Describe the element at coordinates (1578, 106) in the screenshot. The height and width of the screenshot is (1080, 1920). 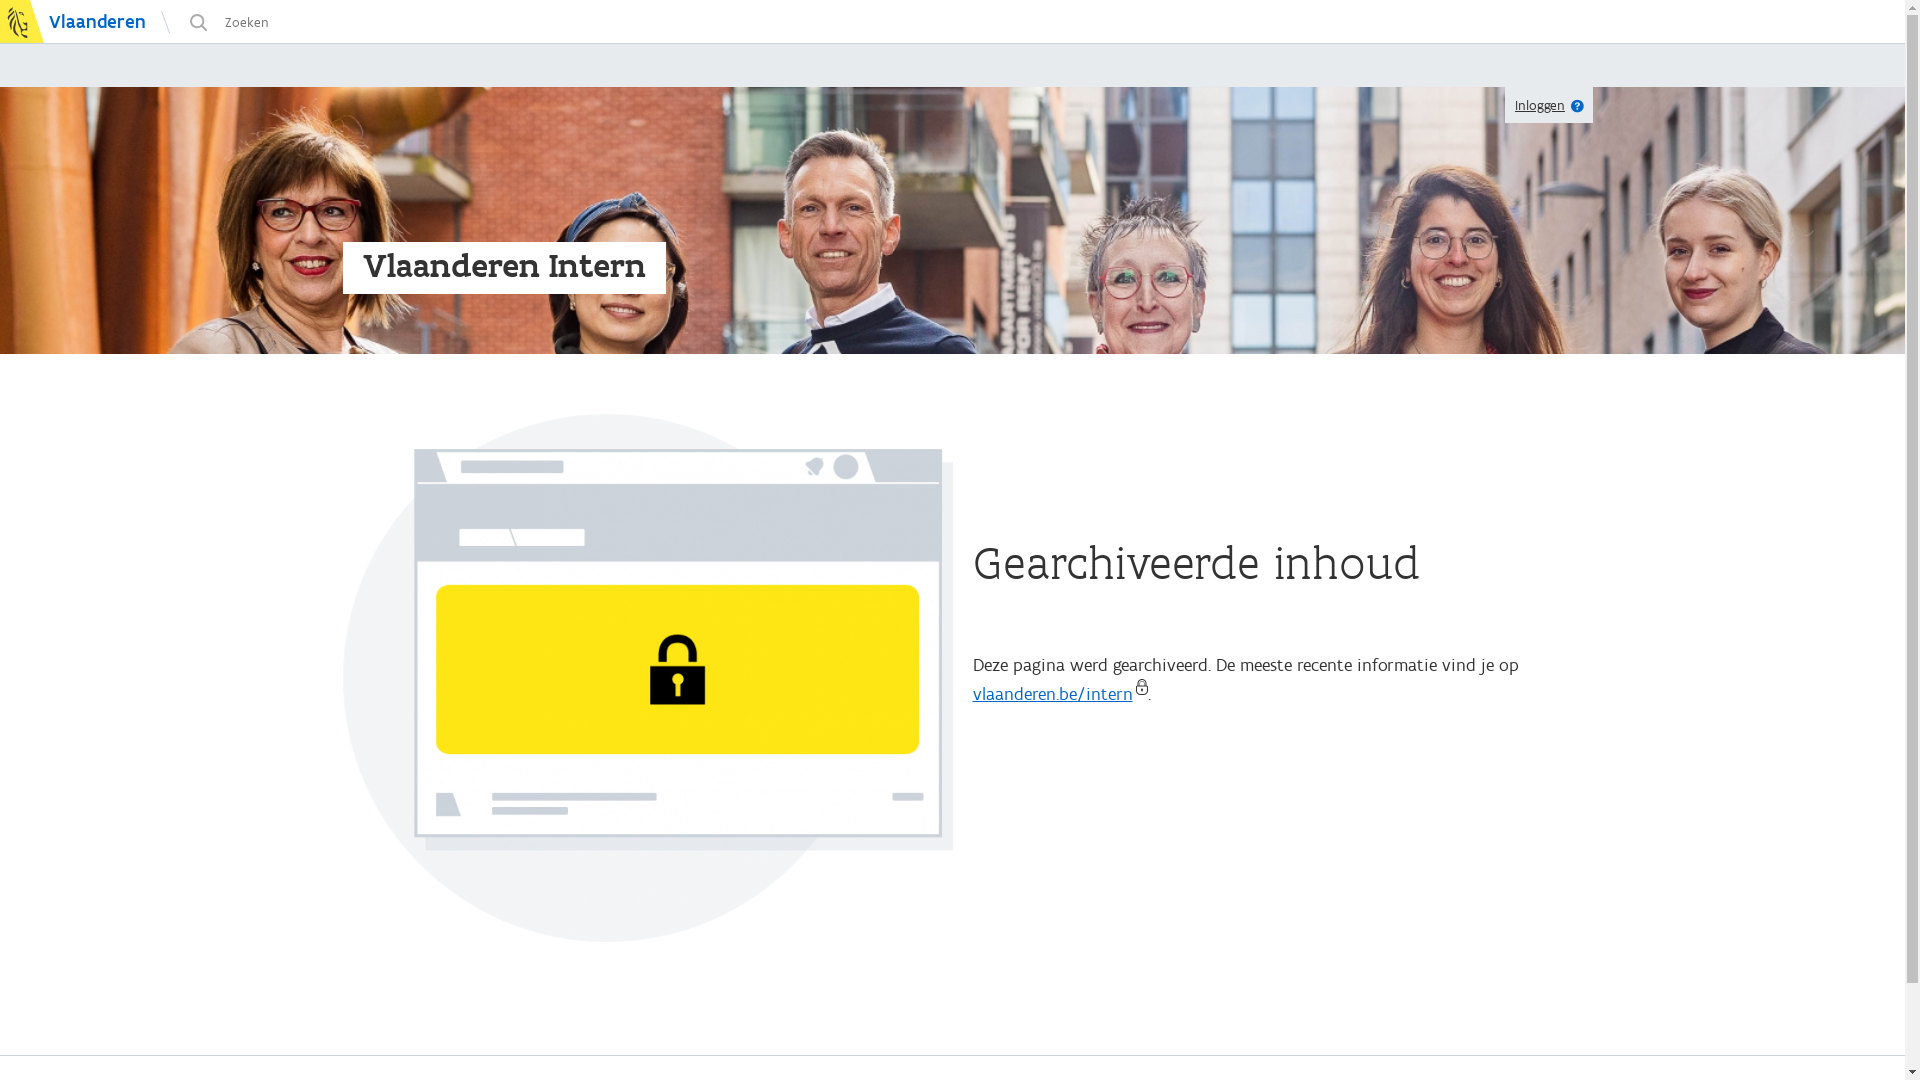
I see `Hulp nodig met inloggen?` at that location.